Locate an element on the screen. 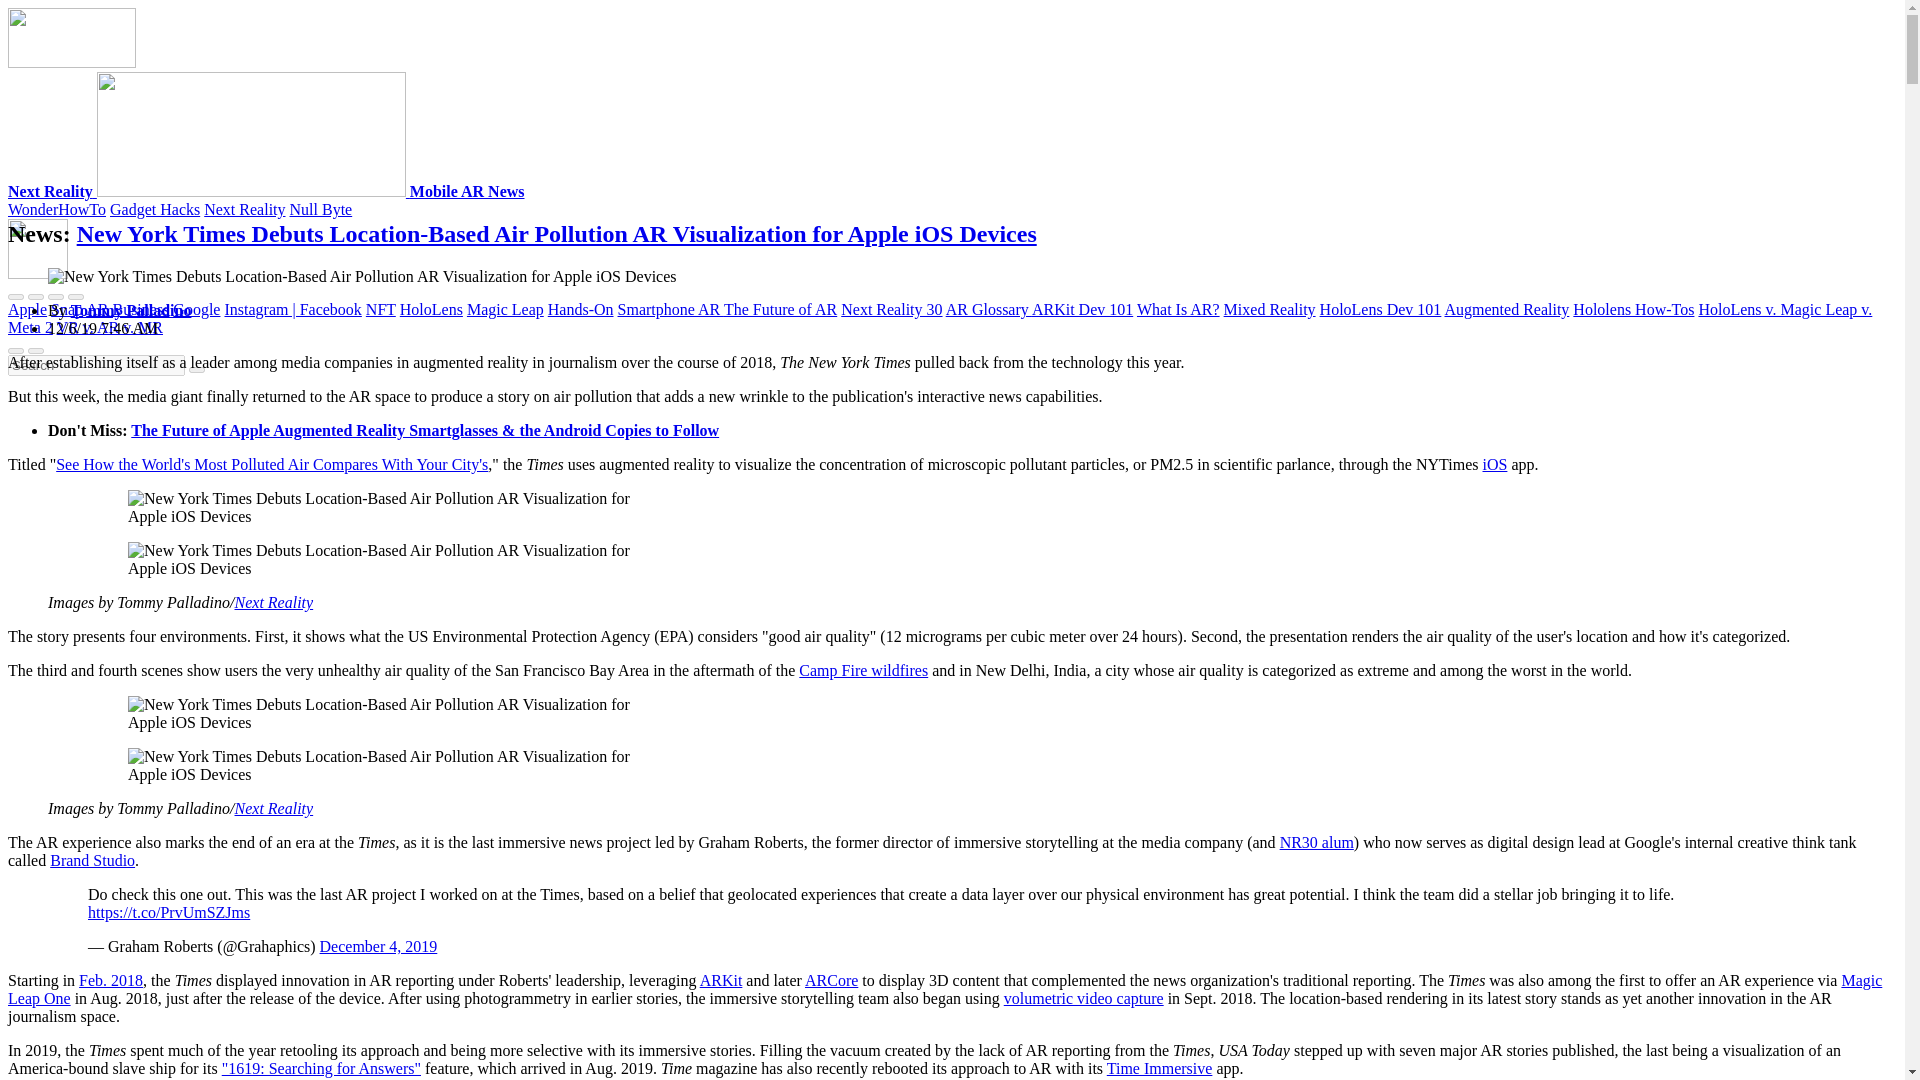 The height and width of the screenshot is (1080, 1920). ARKit Dev 101 is located at coordinates (1082, 309).